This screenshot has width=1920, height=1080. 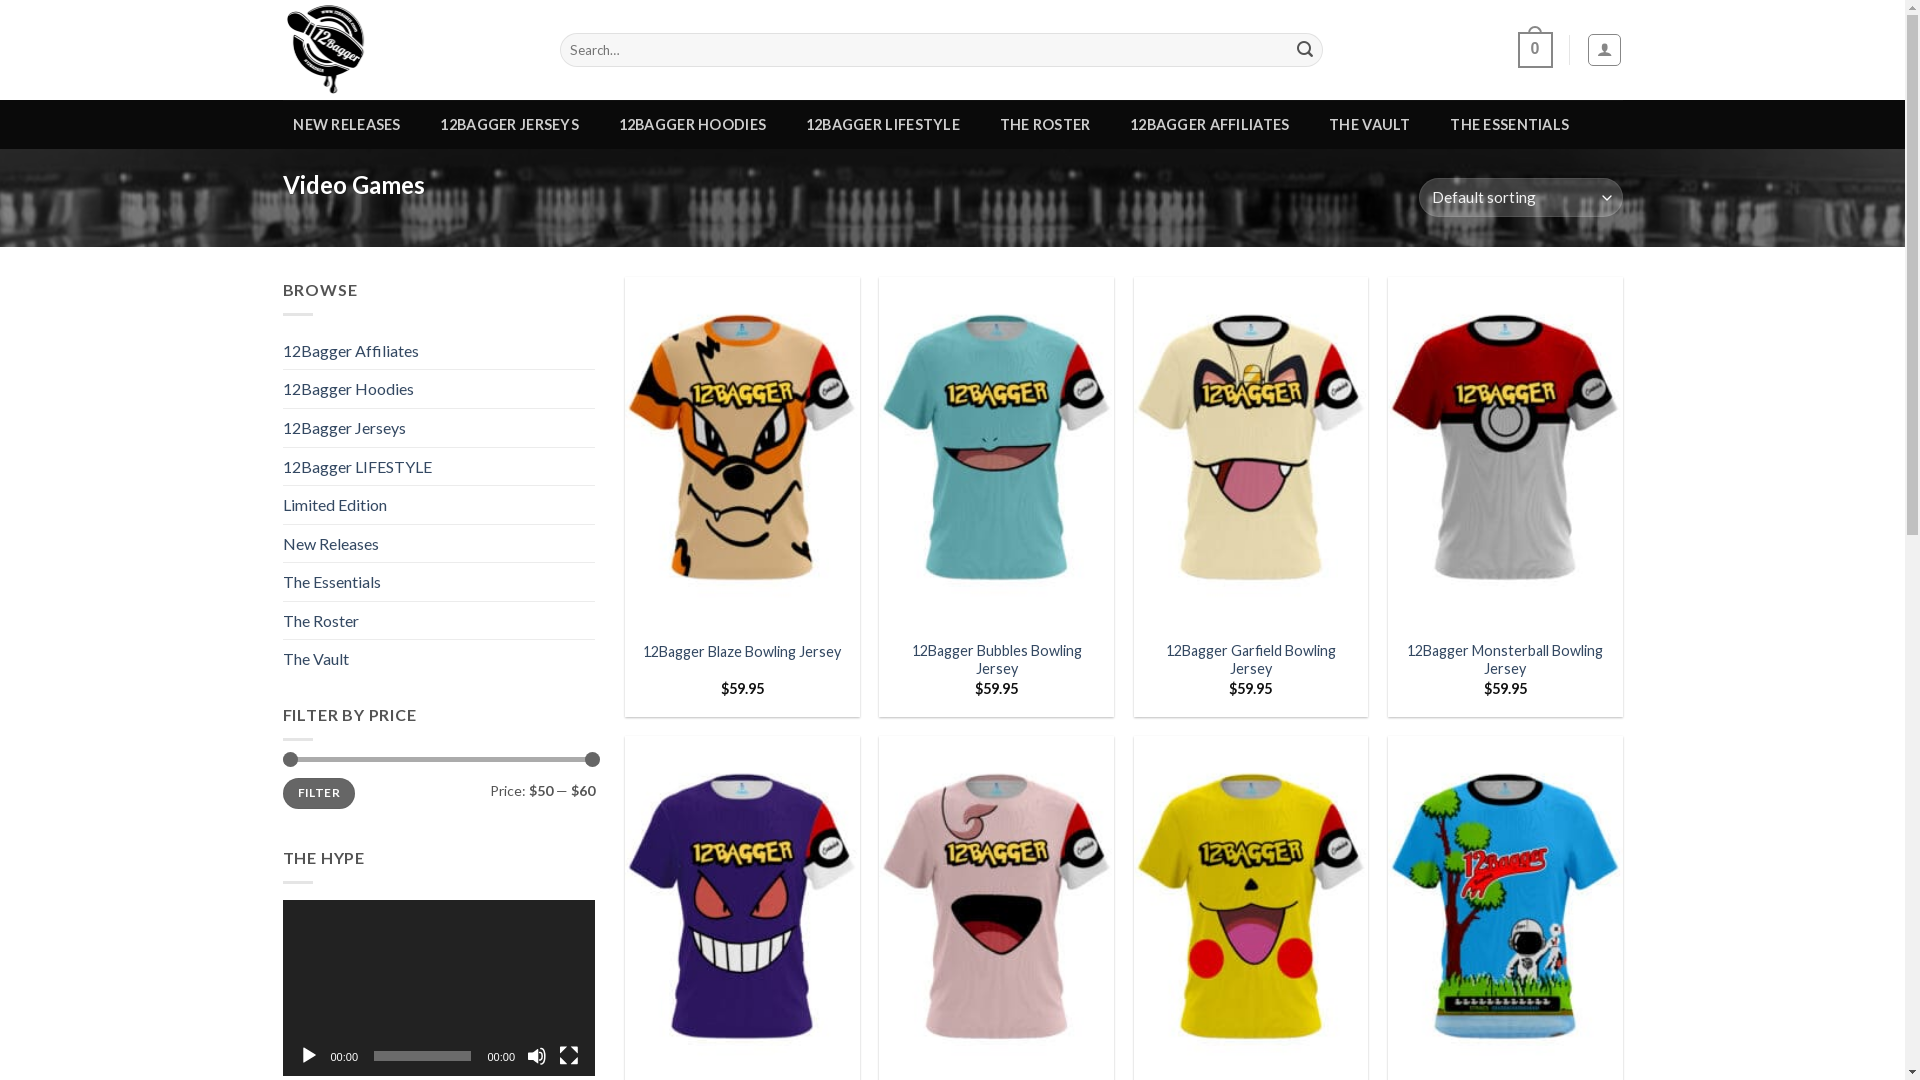 What do you see at coordinates (569, 1056) in the screenshot?
I see `Fullscreen` at bounding box center [569, 1056].